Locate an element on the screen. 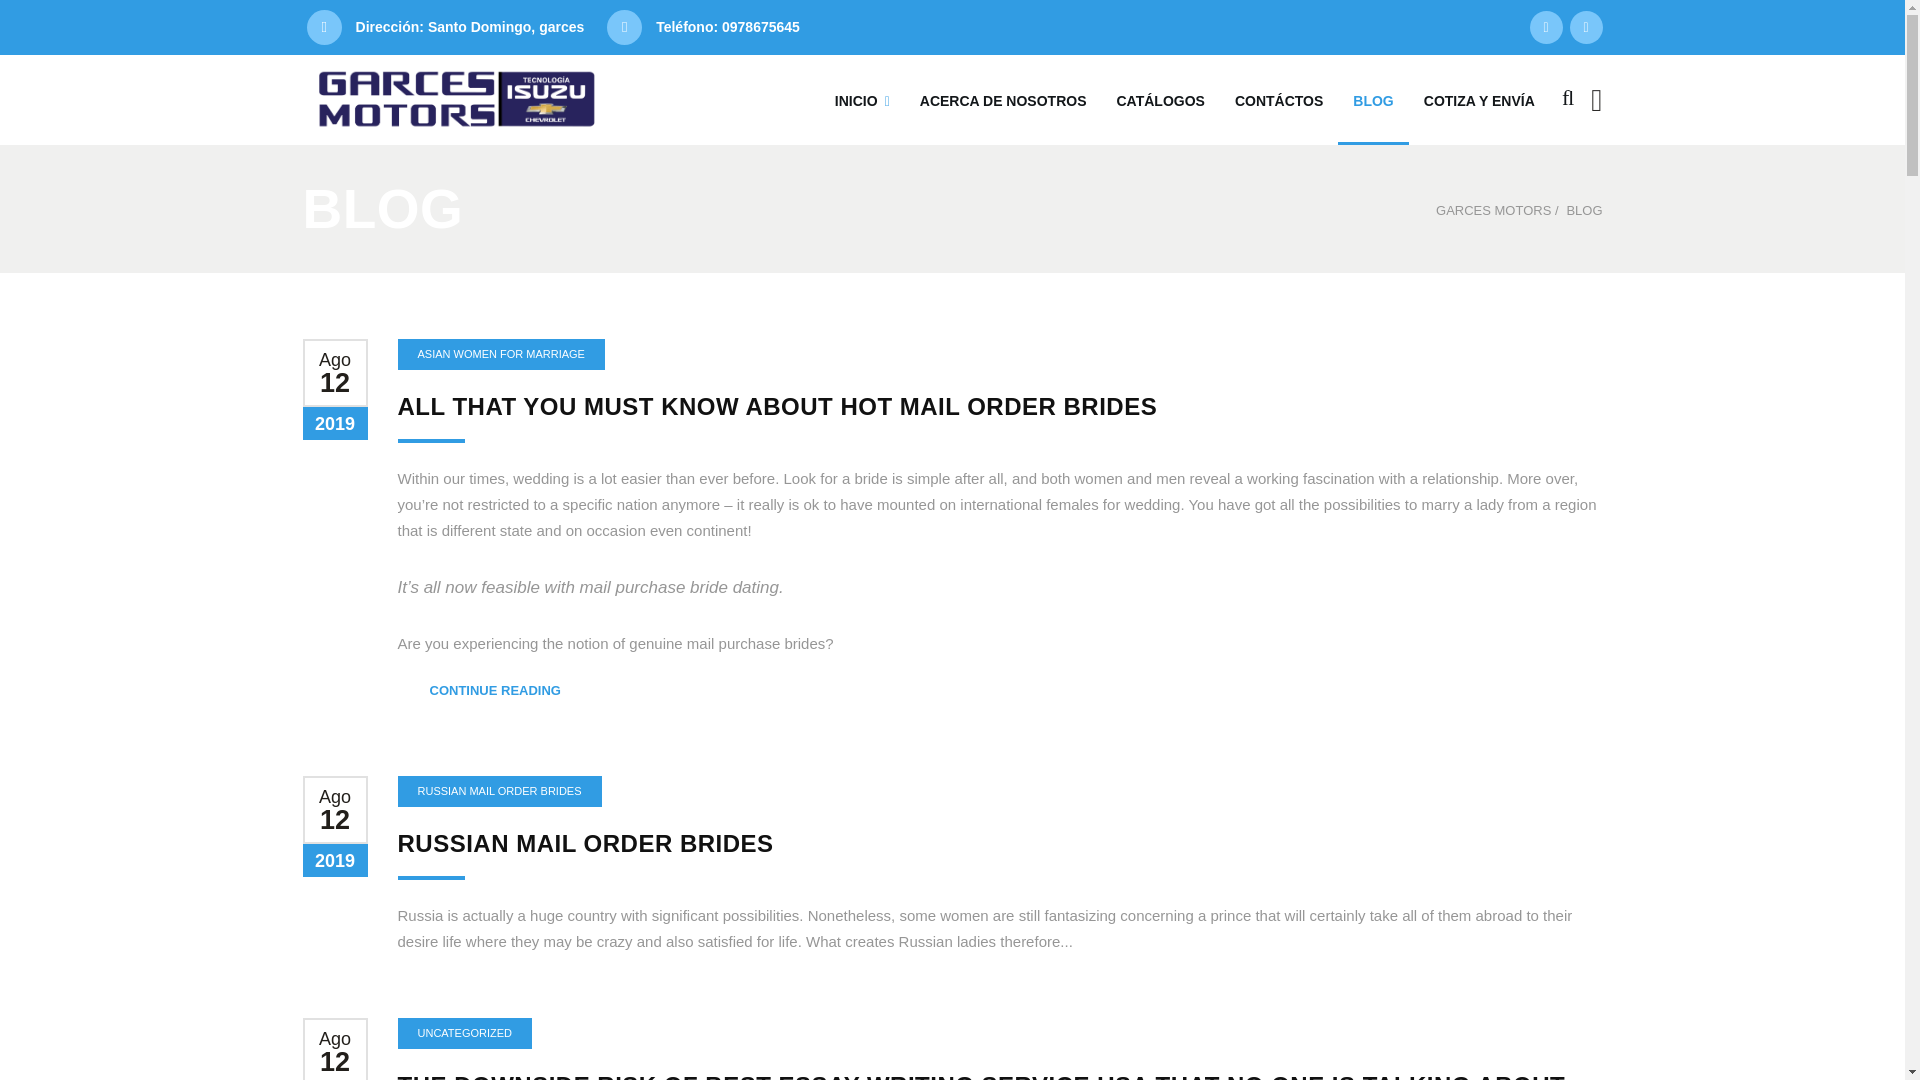  ACERCA DE NOSOTROS is located at coordinates (1003, 100).